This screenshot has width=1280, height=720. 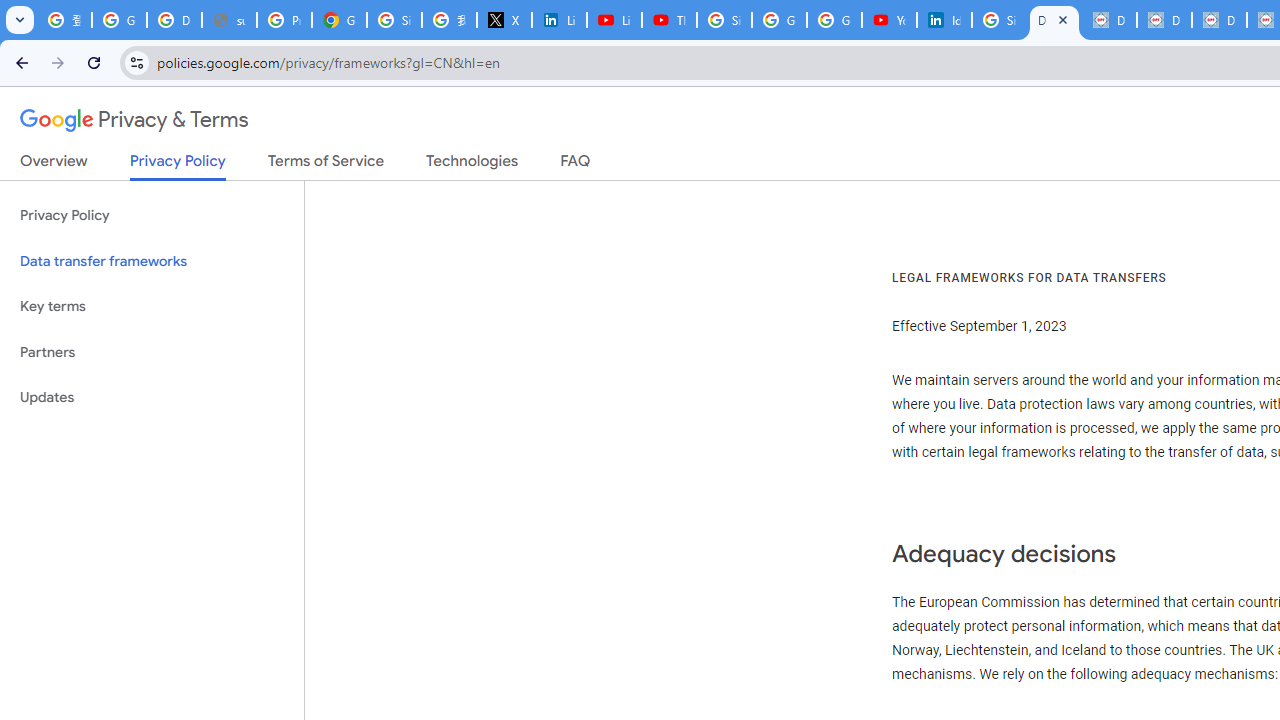 What do you see at coordinates (560, 20) in the screenshot?
I see `LinkedIn Privacy Policy` at bounding box center [560, 20].